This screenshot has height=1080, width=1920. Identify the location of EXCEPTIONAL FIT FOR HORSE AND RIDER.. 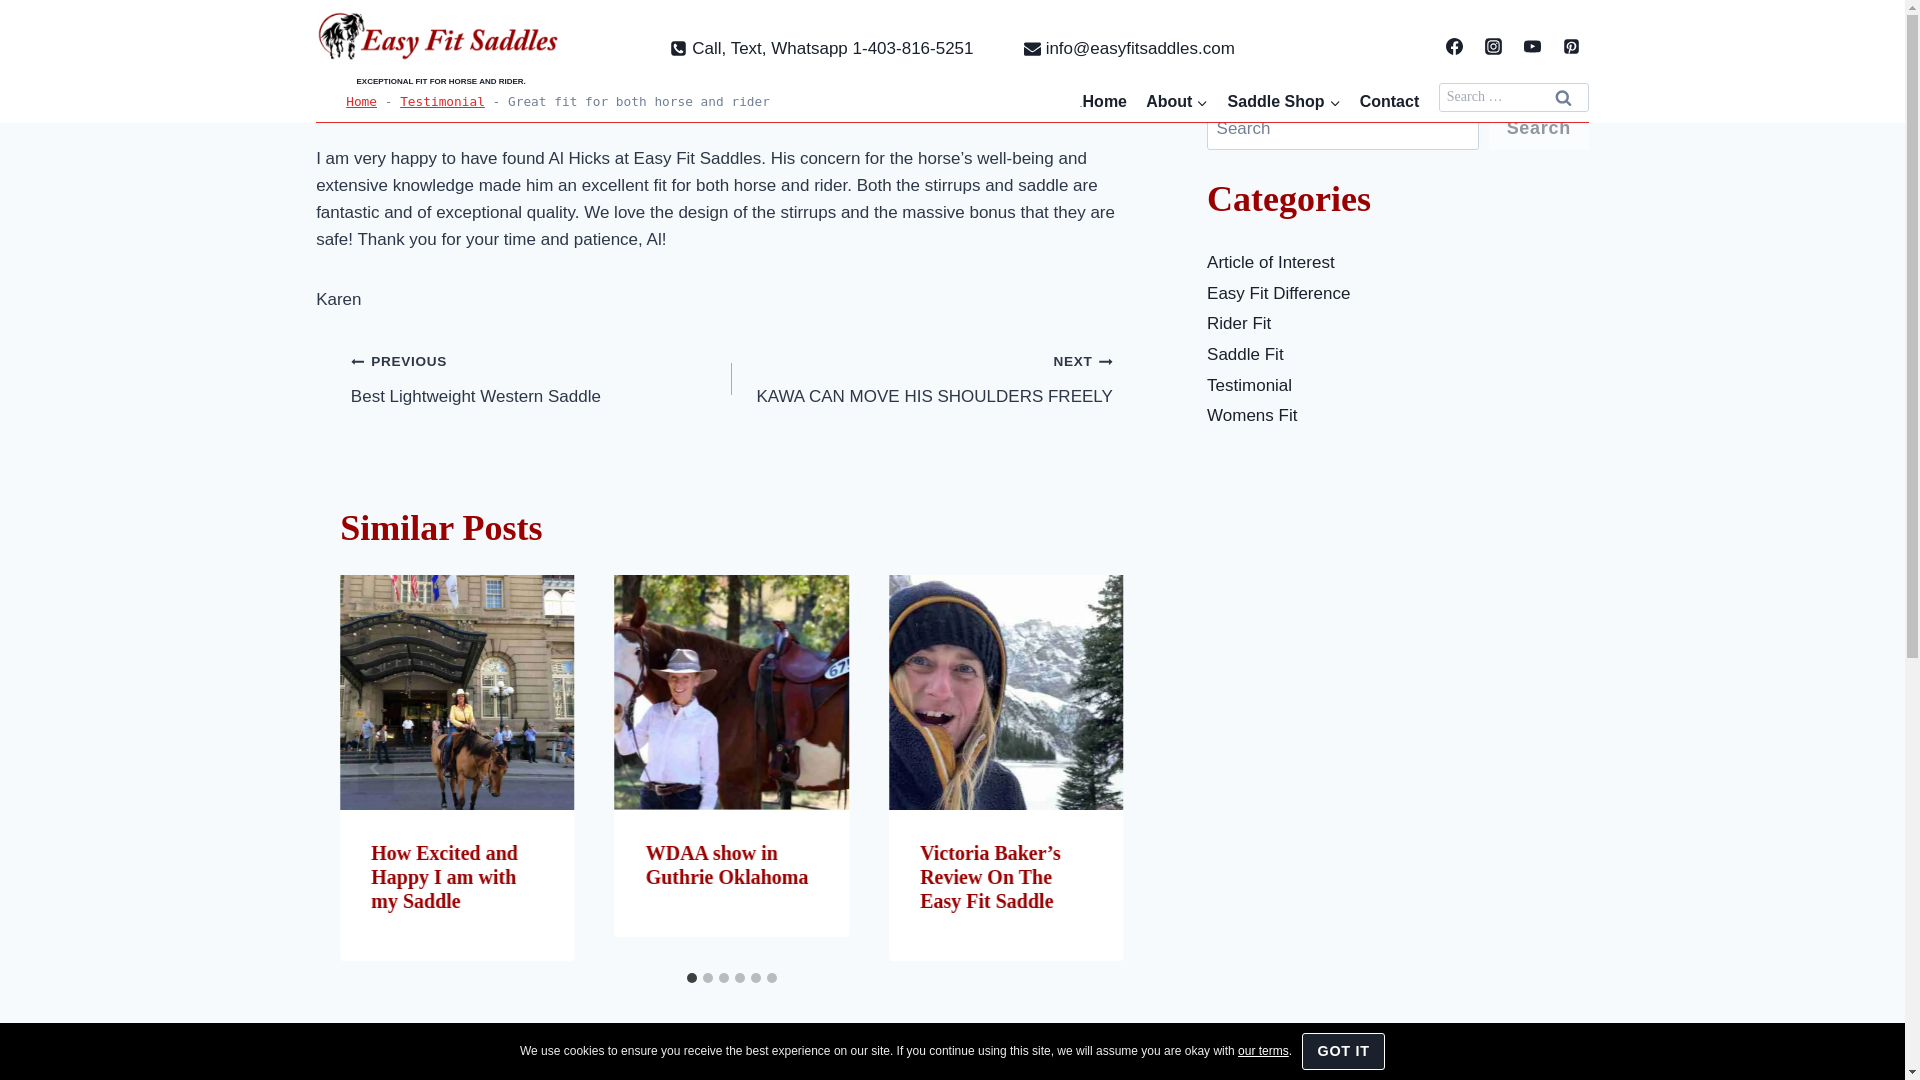
(441, 46).